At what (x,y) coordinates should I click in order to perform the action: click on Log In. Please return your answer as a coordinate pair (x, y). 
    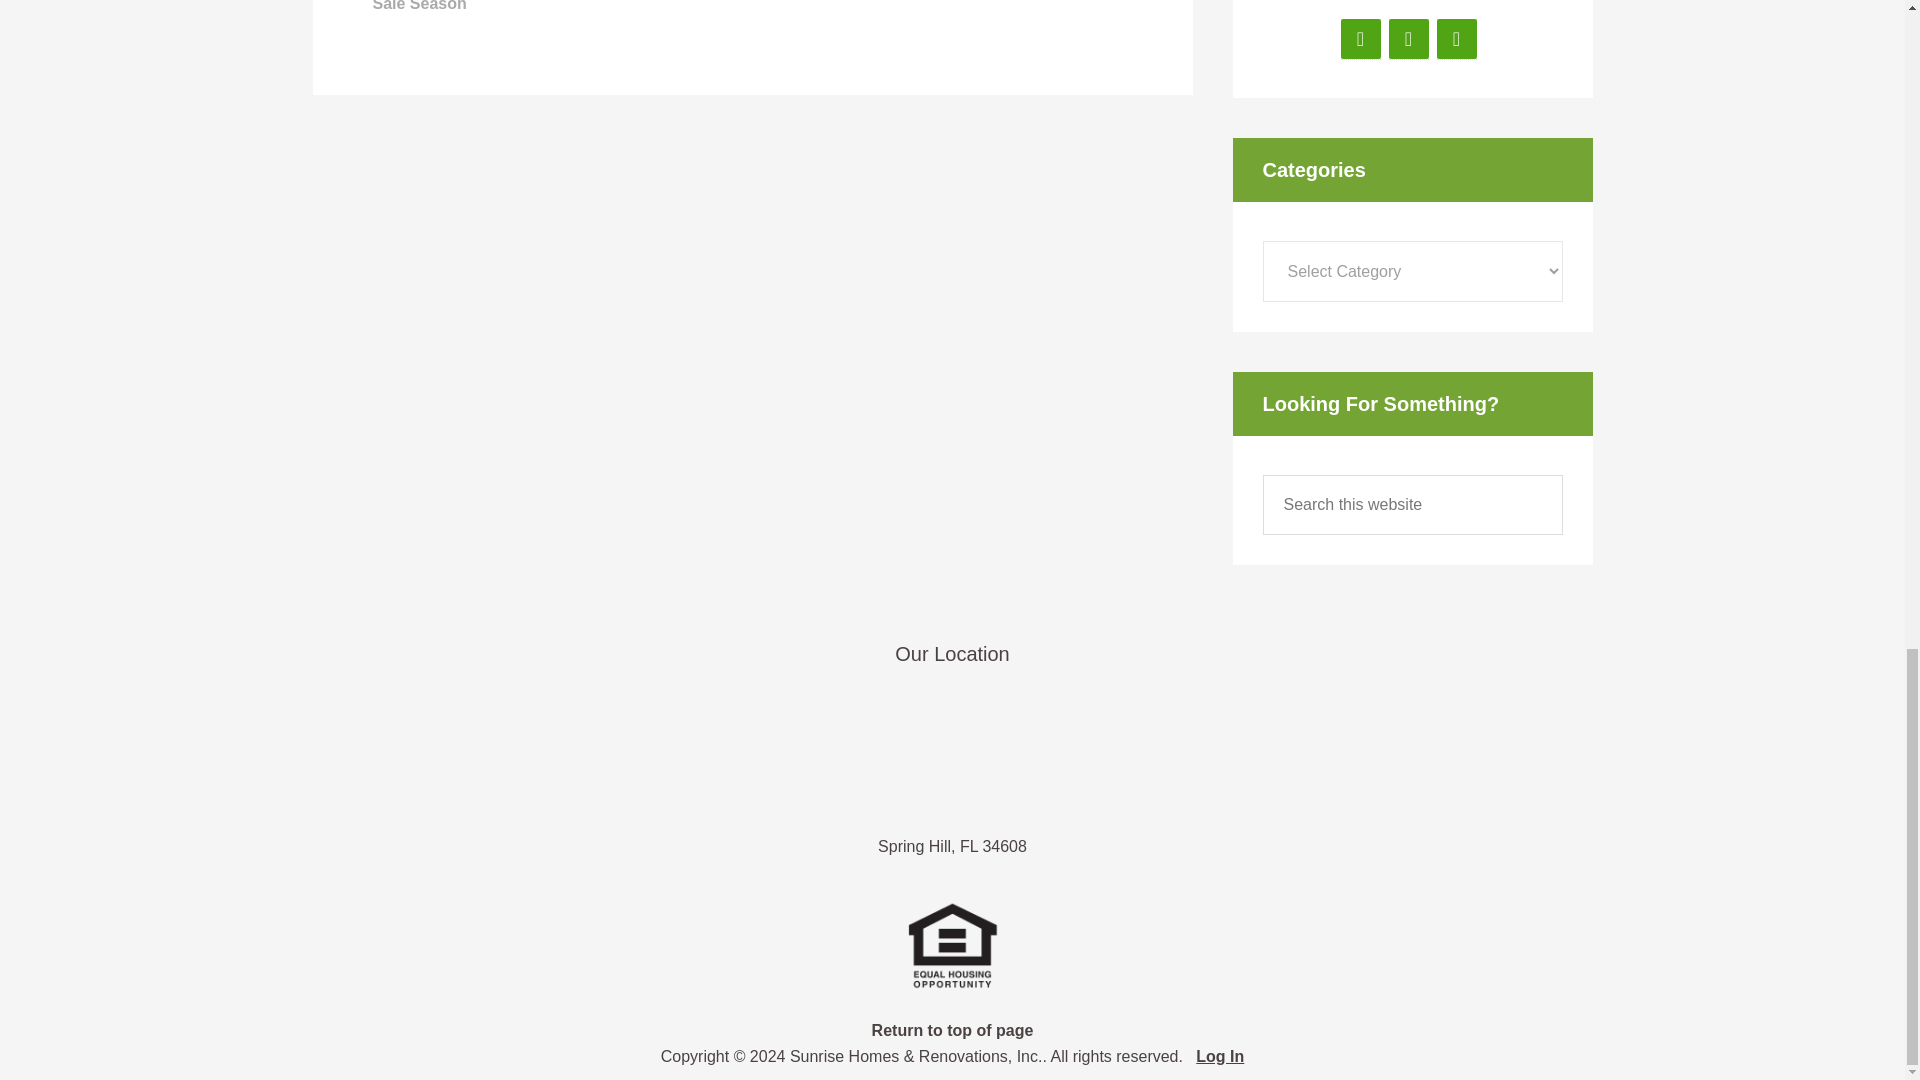
    Looking at the image, I should click on (1220, 1056).